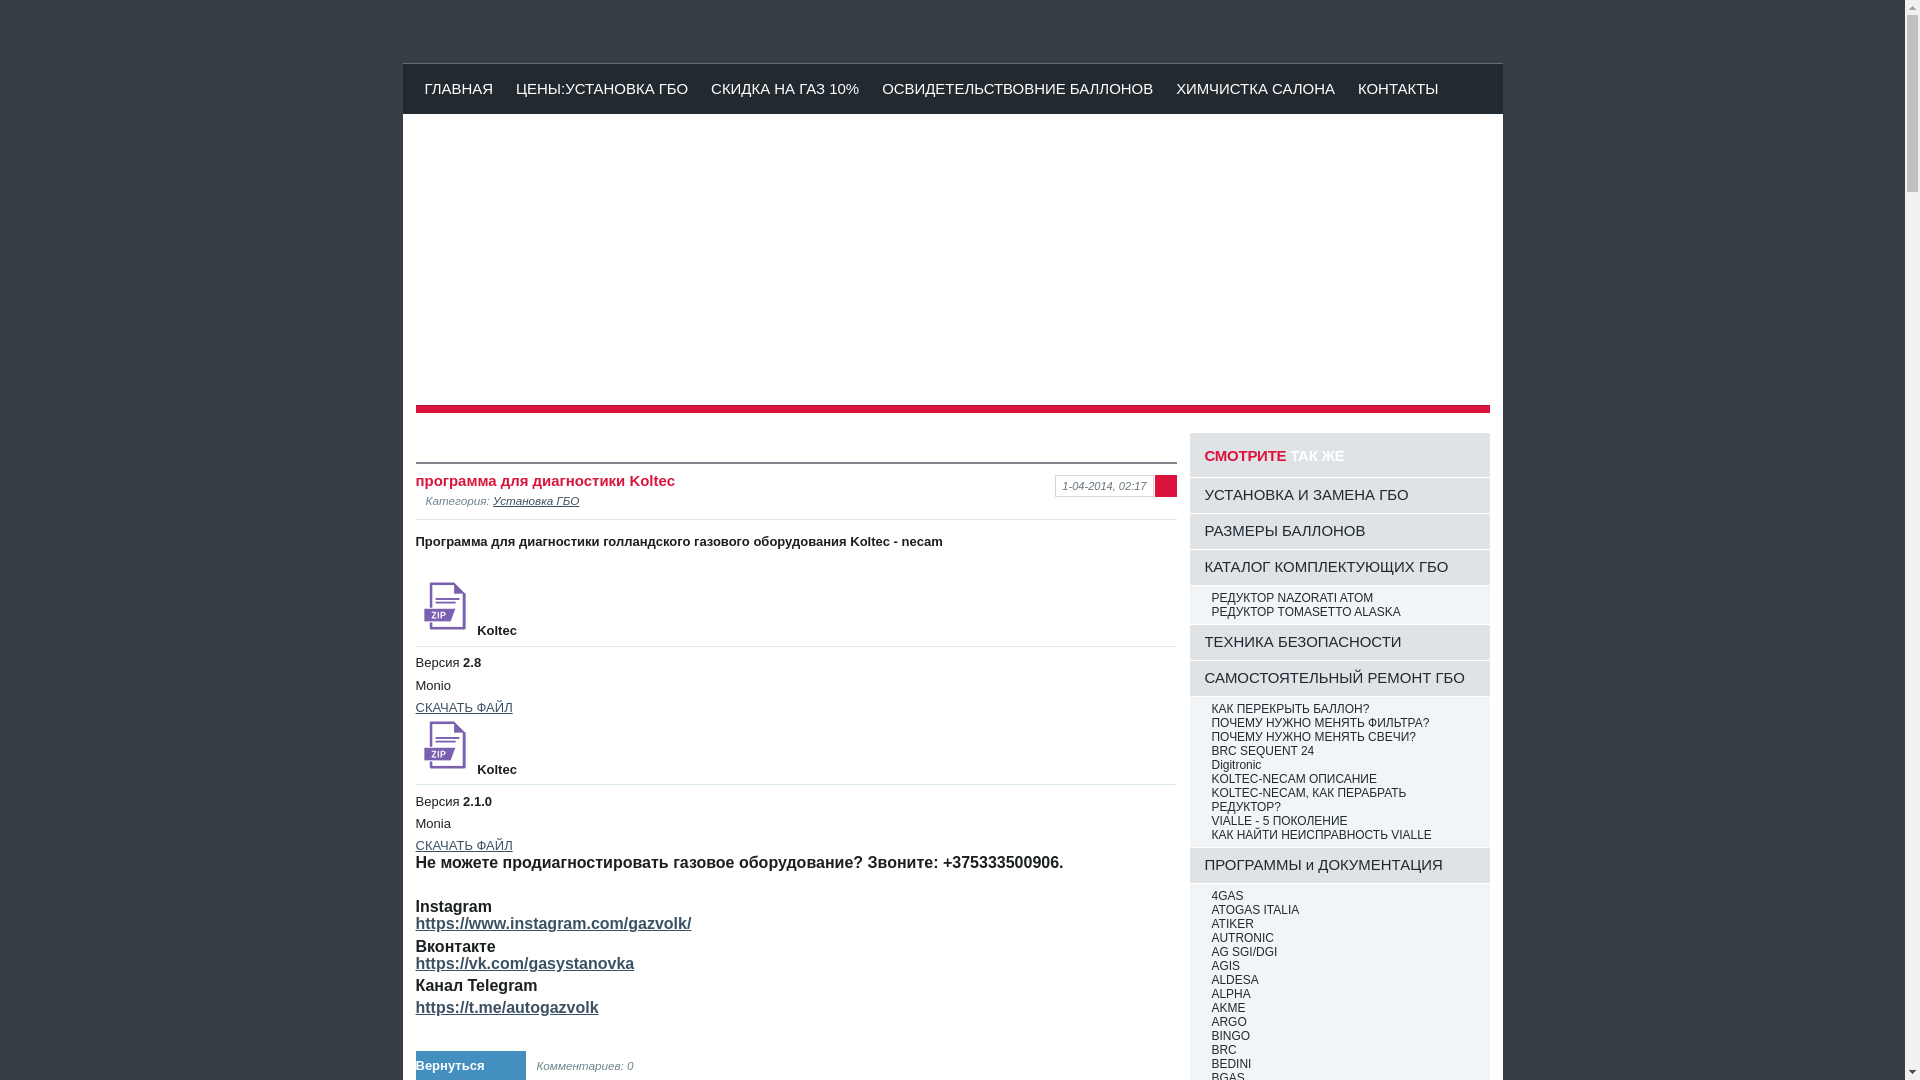 This screenshot has height=1080, width=1920. Describe the element at coordinates (1344, 910) in the screenshot. I see `ATOGAS ITALIA` at that location.